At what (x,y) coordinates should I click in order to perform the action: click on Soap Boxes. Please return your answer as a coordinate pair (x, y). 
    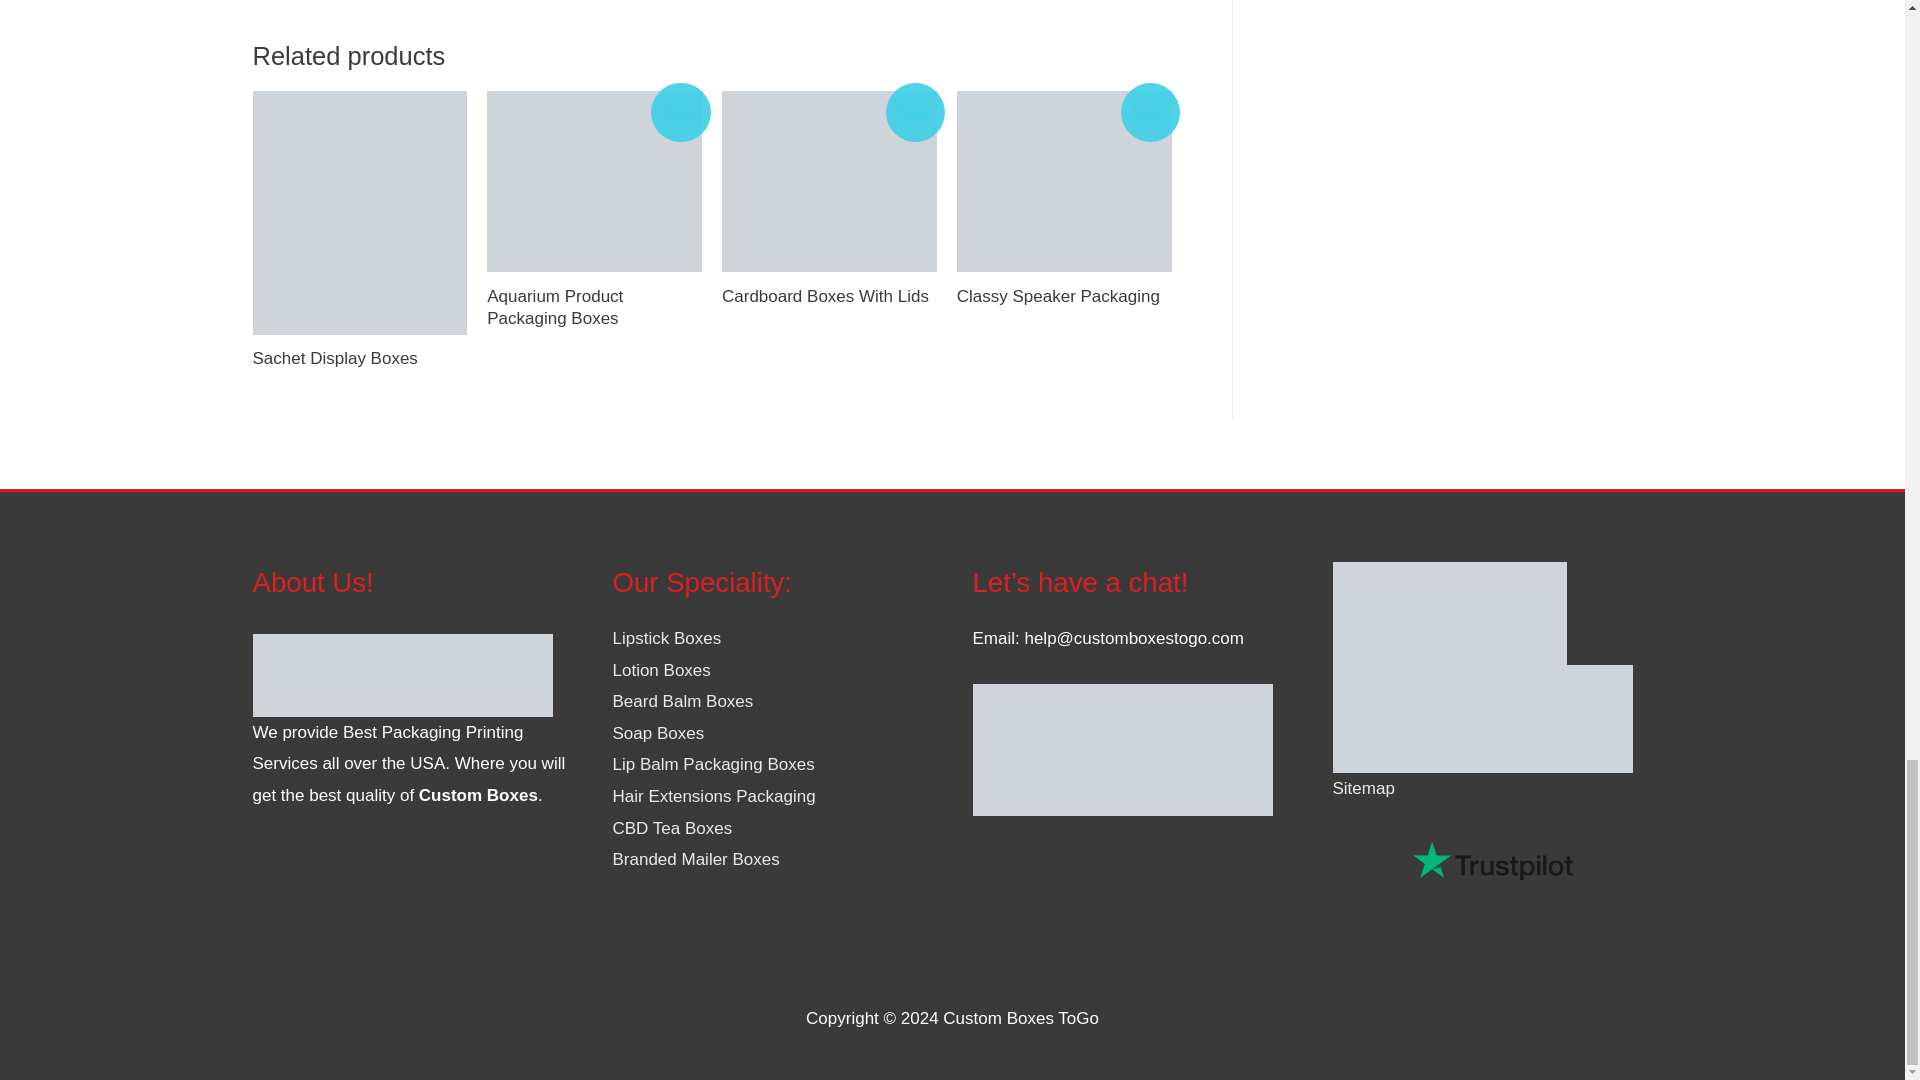
    Looking at the image, I should click on (658, 733).